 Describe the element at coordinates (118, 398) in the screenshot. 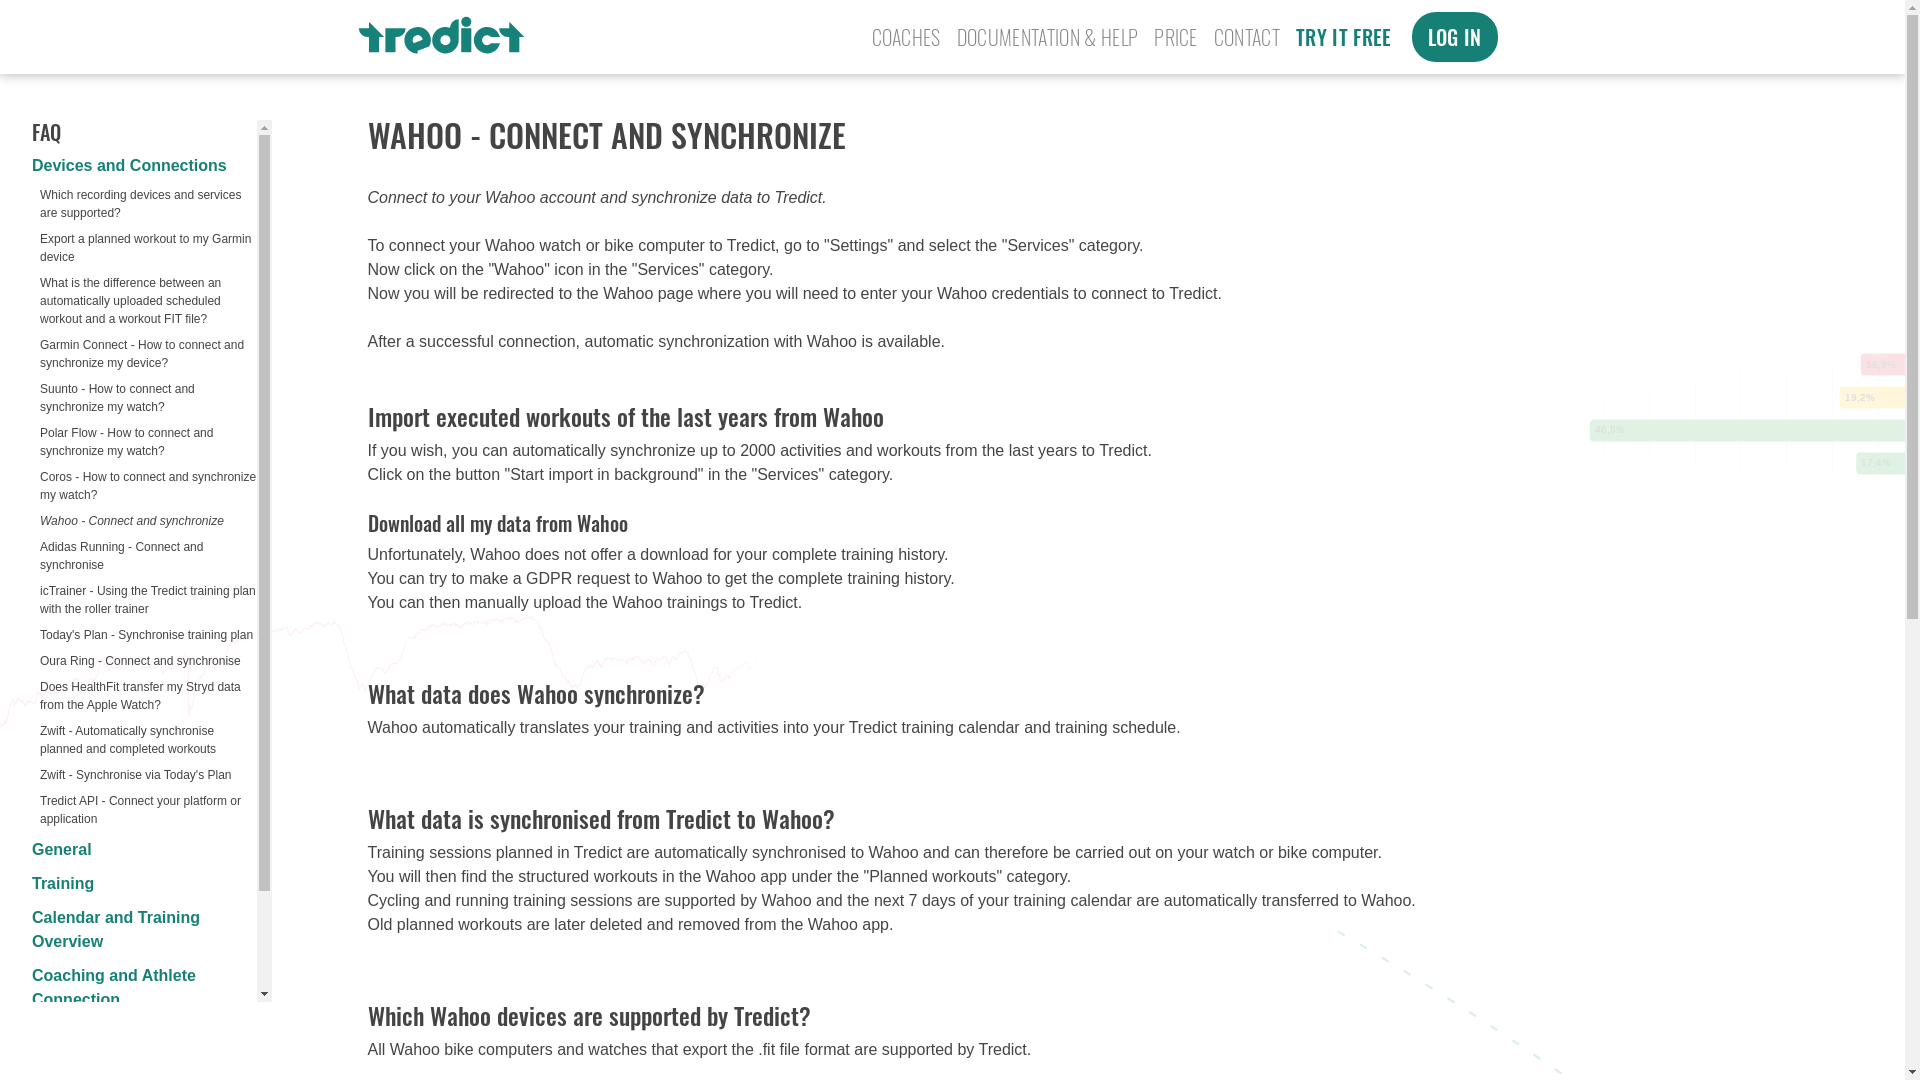

I see `Suunto - How to connect and synchronize my watch?` at that location.